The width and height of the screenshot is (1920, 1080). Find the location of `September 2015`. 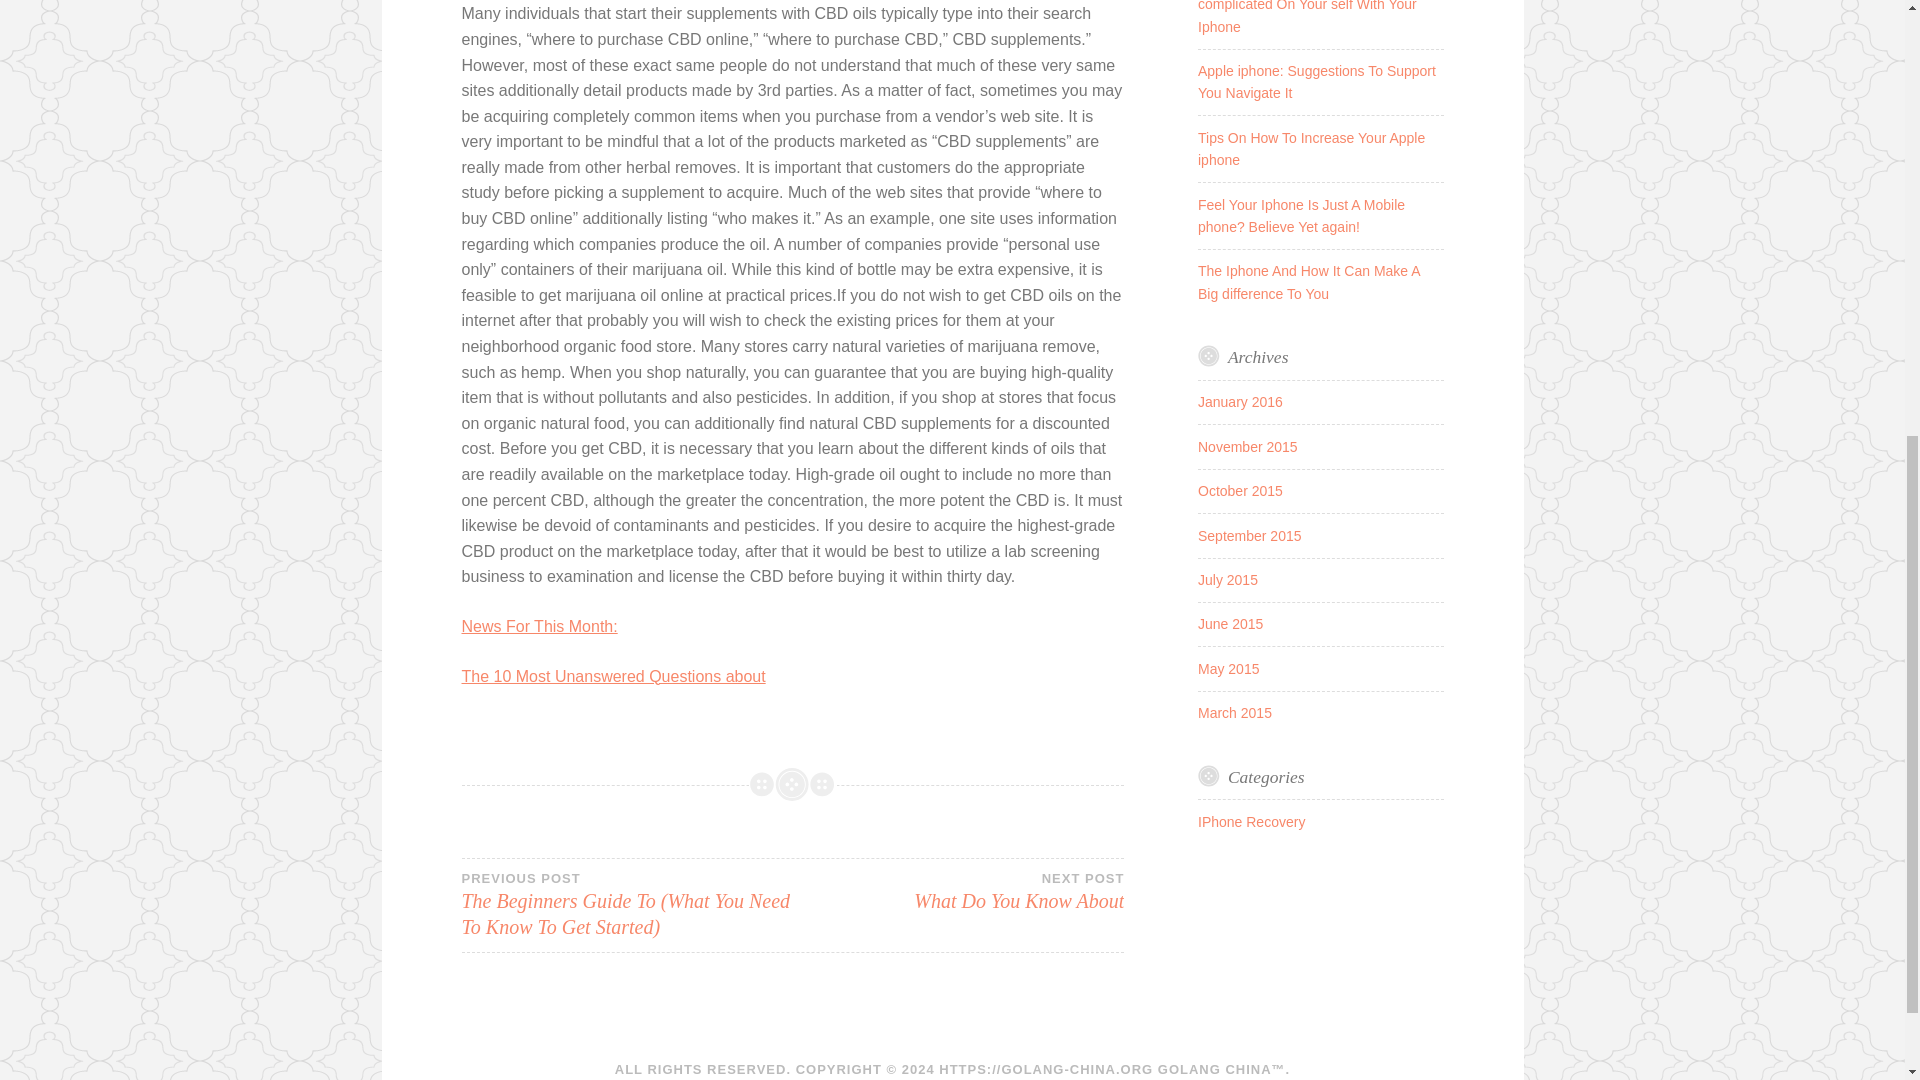

September 2015 is located at coordinates (1250, 536).